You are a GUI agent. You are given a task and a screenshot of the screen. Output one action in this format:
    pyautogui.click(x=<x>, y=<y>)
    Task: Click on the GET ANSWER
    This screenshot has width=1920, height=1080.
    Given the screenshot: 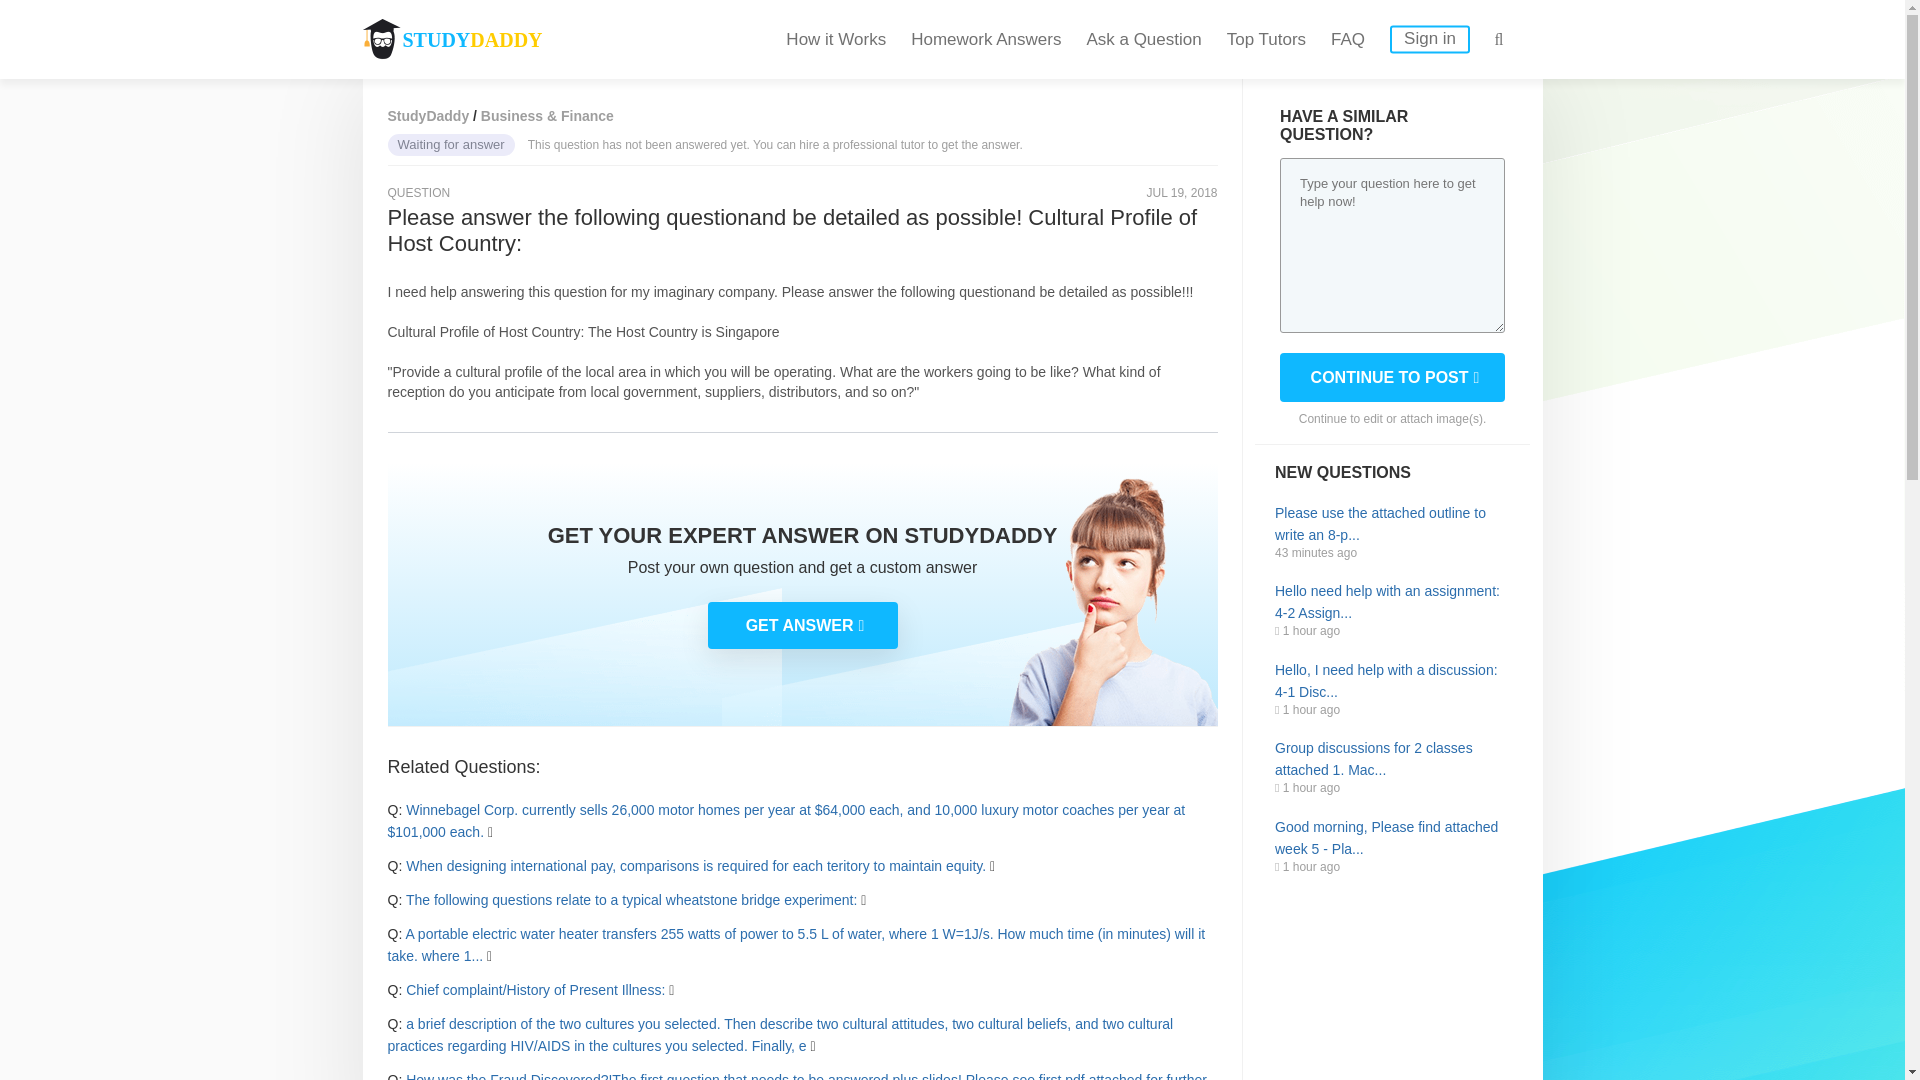 What is the action you would take?
    pyautogui.click(x=803, y=625)
    